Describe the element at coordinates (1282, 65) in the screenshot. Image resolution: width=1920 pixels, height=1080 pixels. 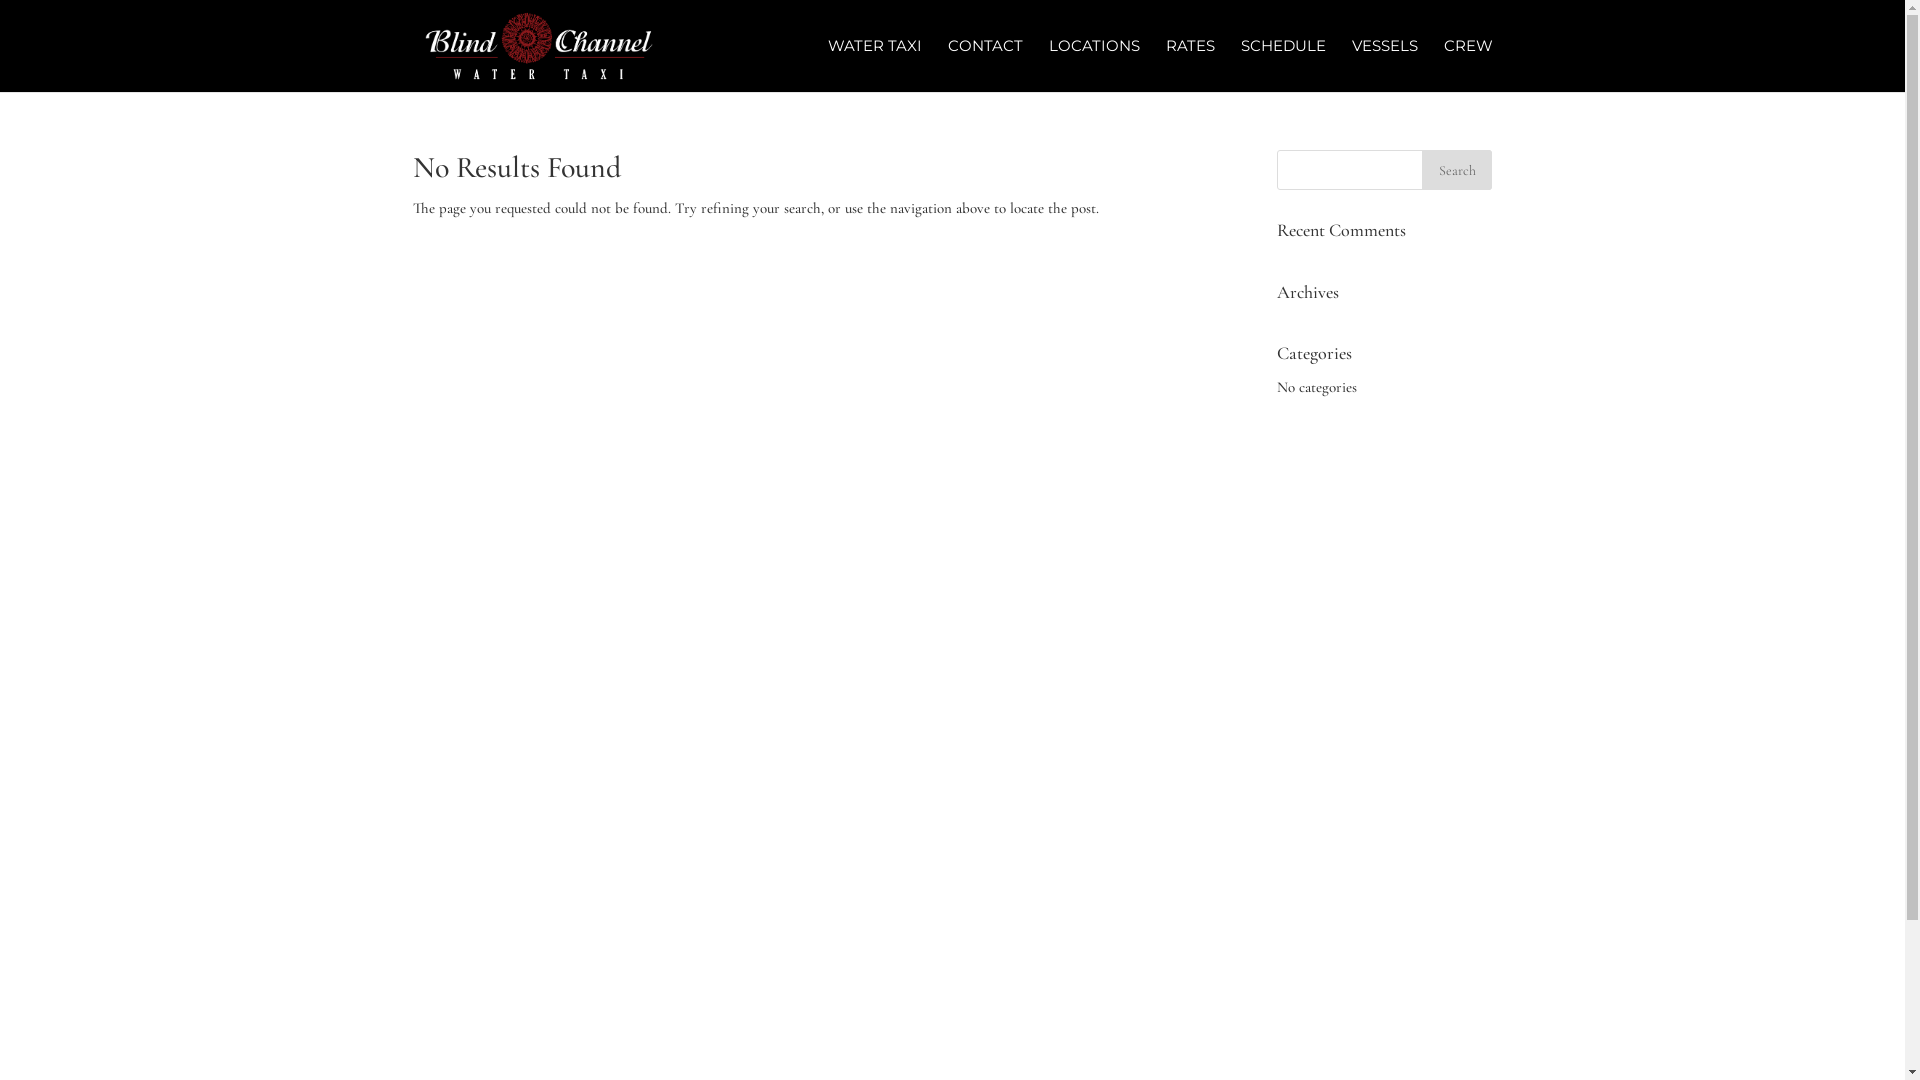
I see `SCHEDULE` at that location.